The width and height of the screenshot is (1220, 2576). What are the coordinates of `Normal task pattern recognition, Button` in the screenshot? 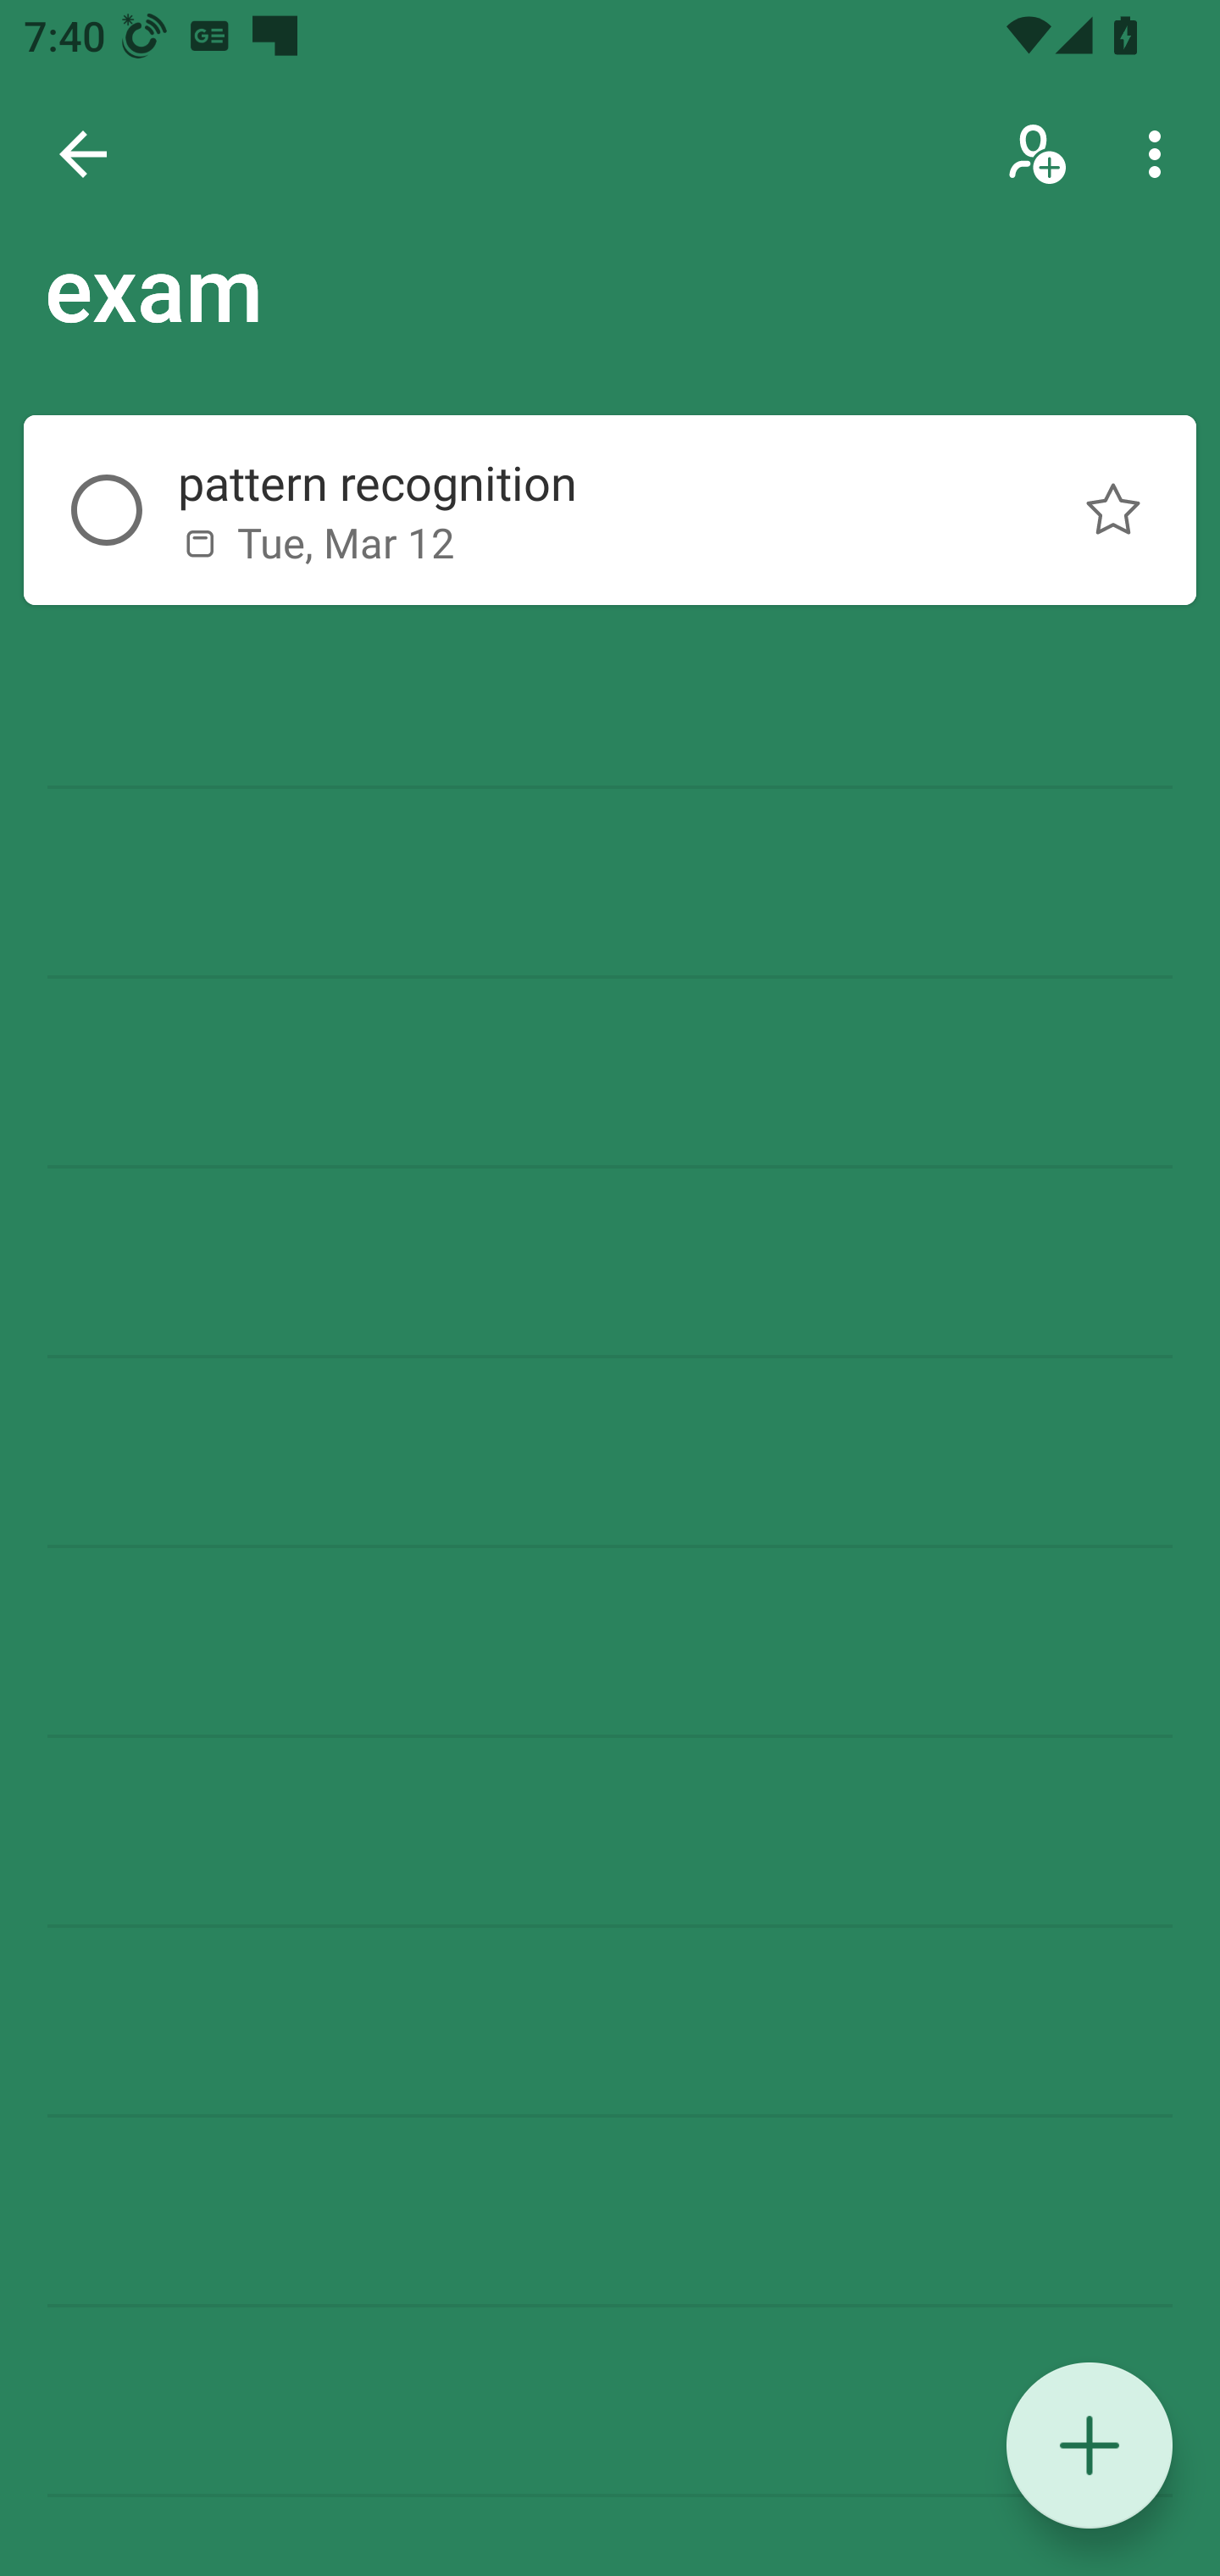 It's located at (1113, 510).